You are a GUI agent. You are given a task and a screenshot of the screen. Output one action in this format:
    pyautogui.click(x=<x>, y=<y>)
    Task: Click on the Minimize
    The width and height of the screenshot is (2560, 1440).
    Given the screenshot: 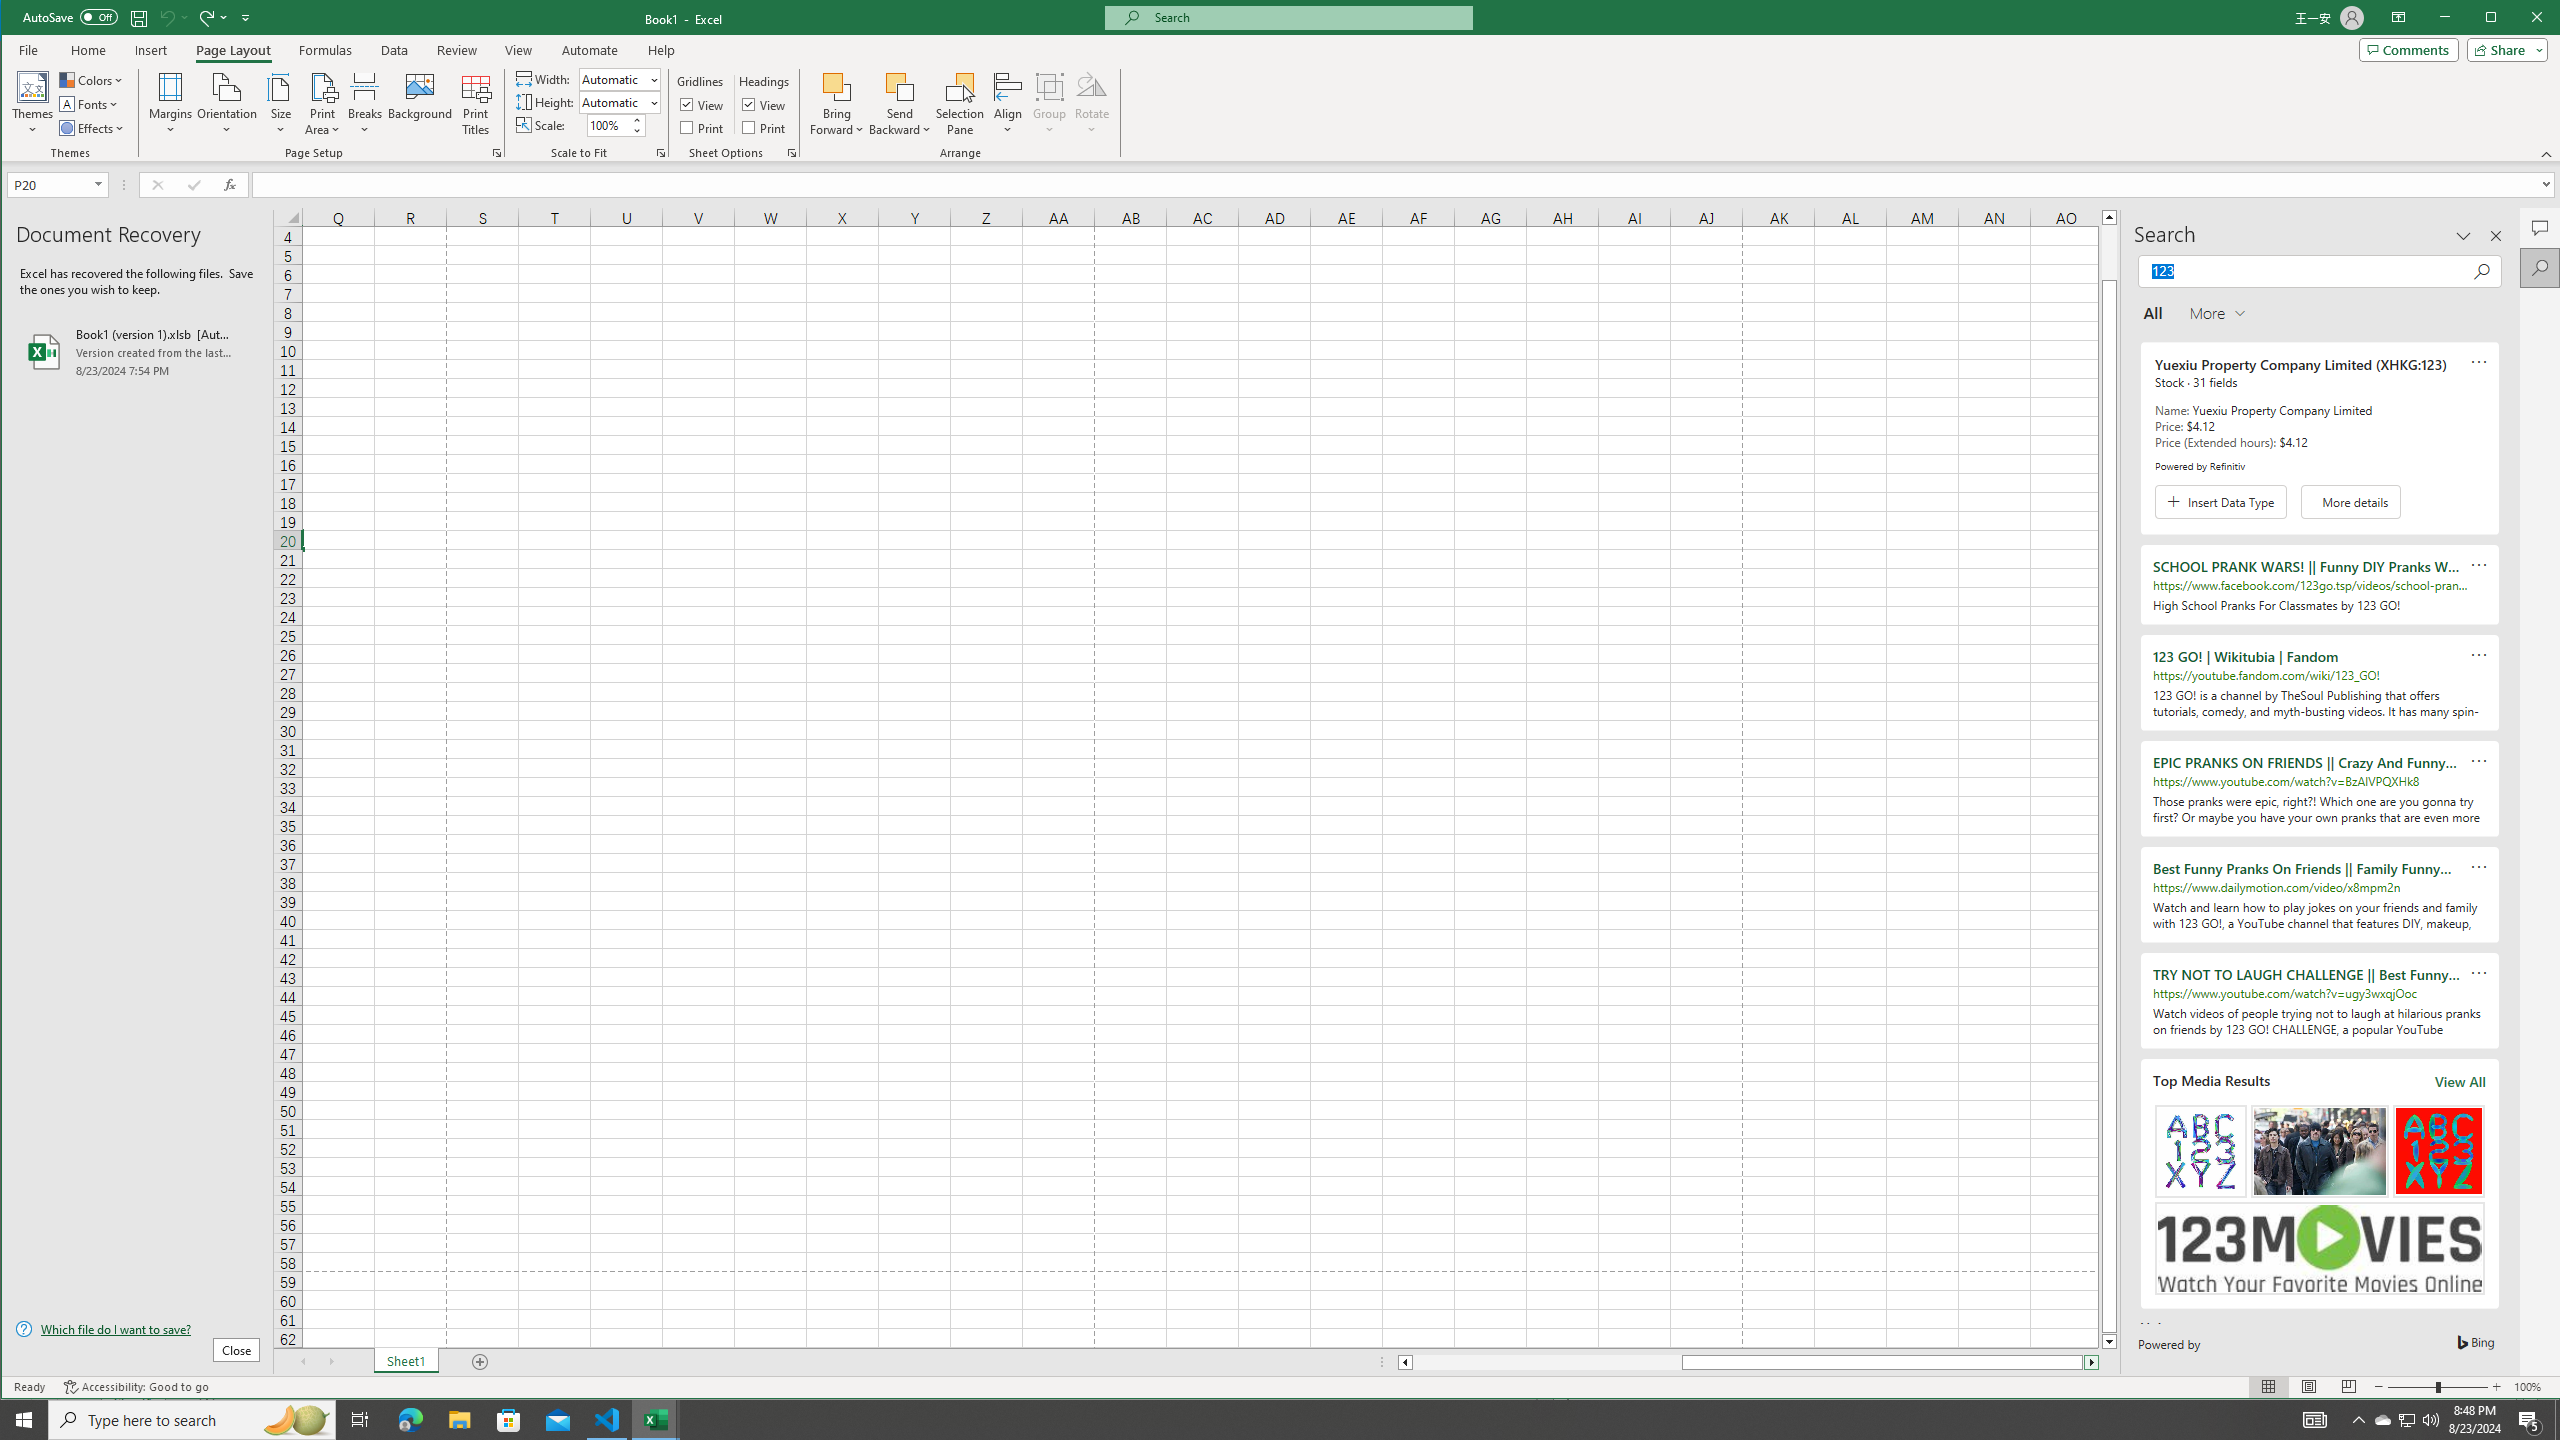 What is the action you would take?
    pyautogui.click(x=2496, y=19)
    